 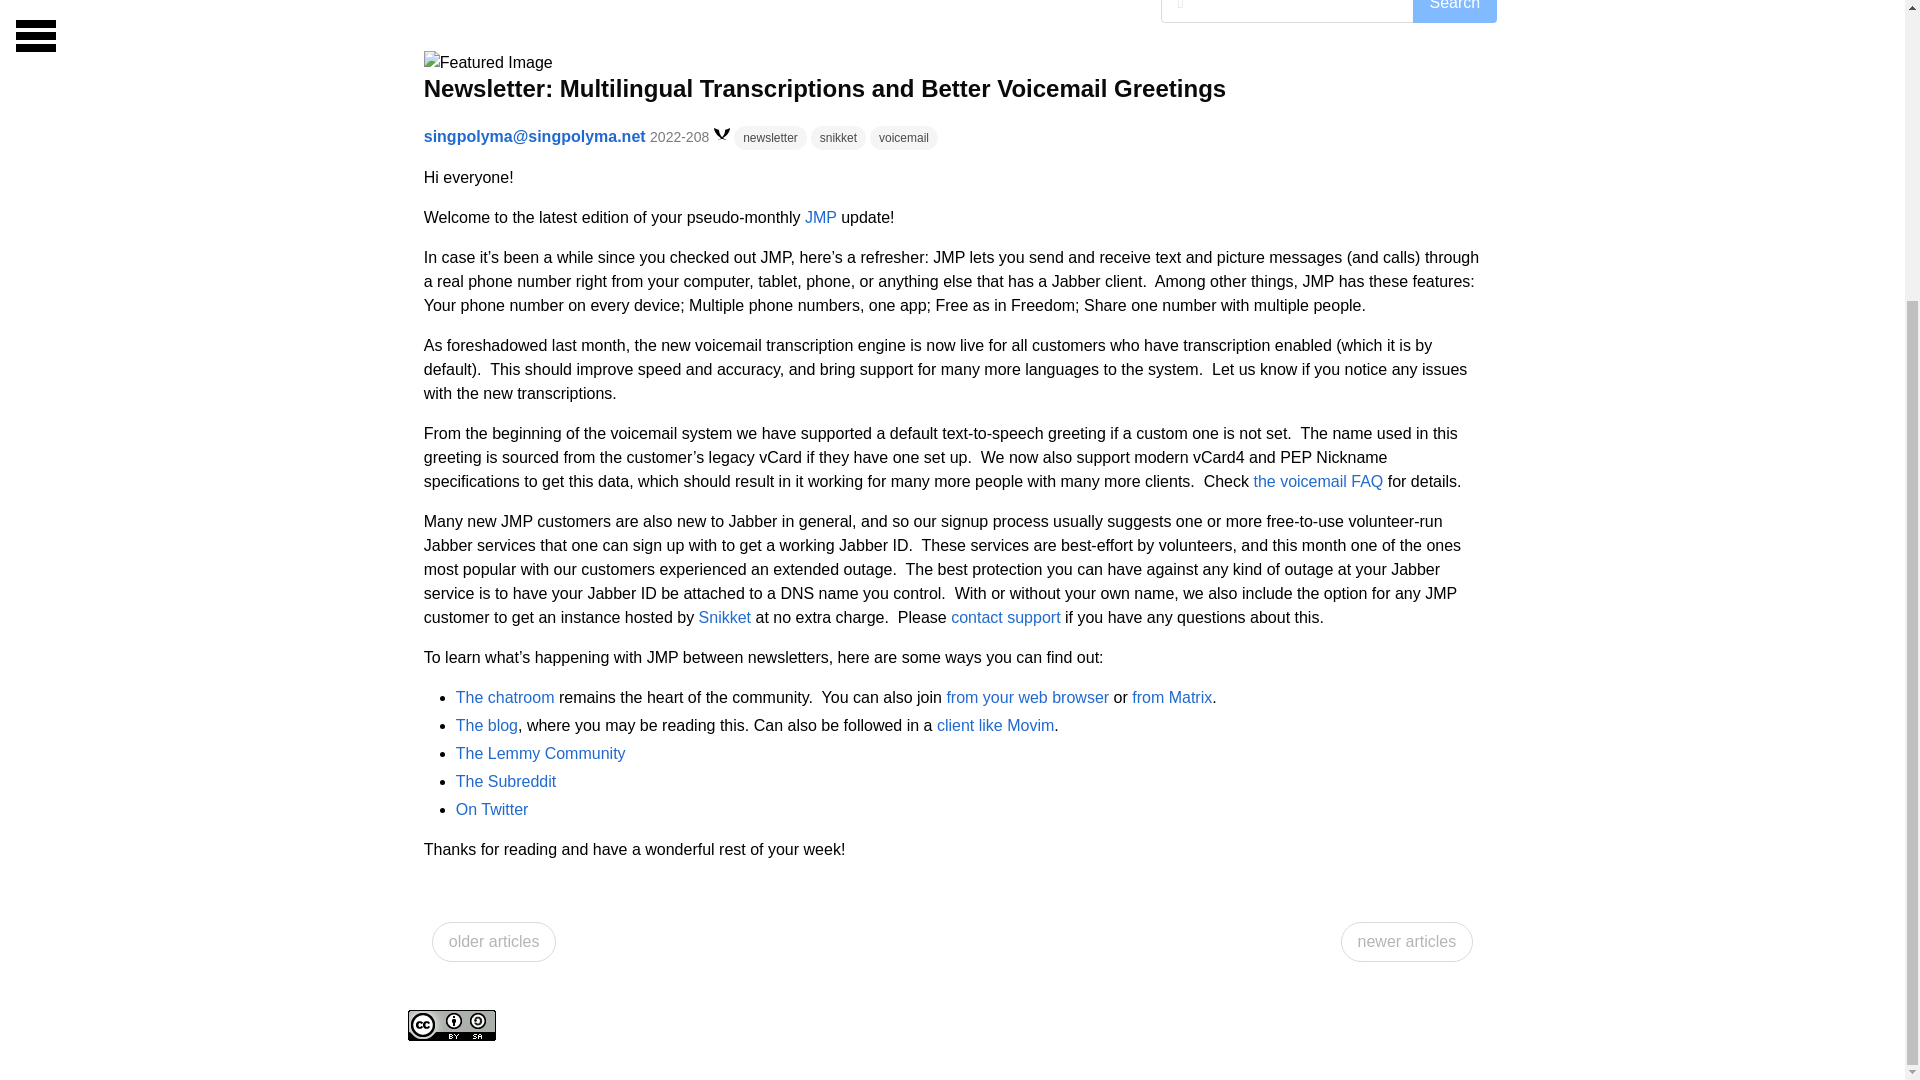 What do you see at coordinates (506, 781) in the screenshot?
I see `The Subreddit` at bounding box center [506, 781].